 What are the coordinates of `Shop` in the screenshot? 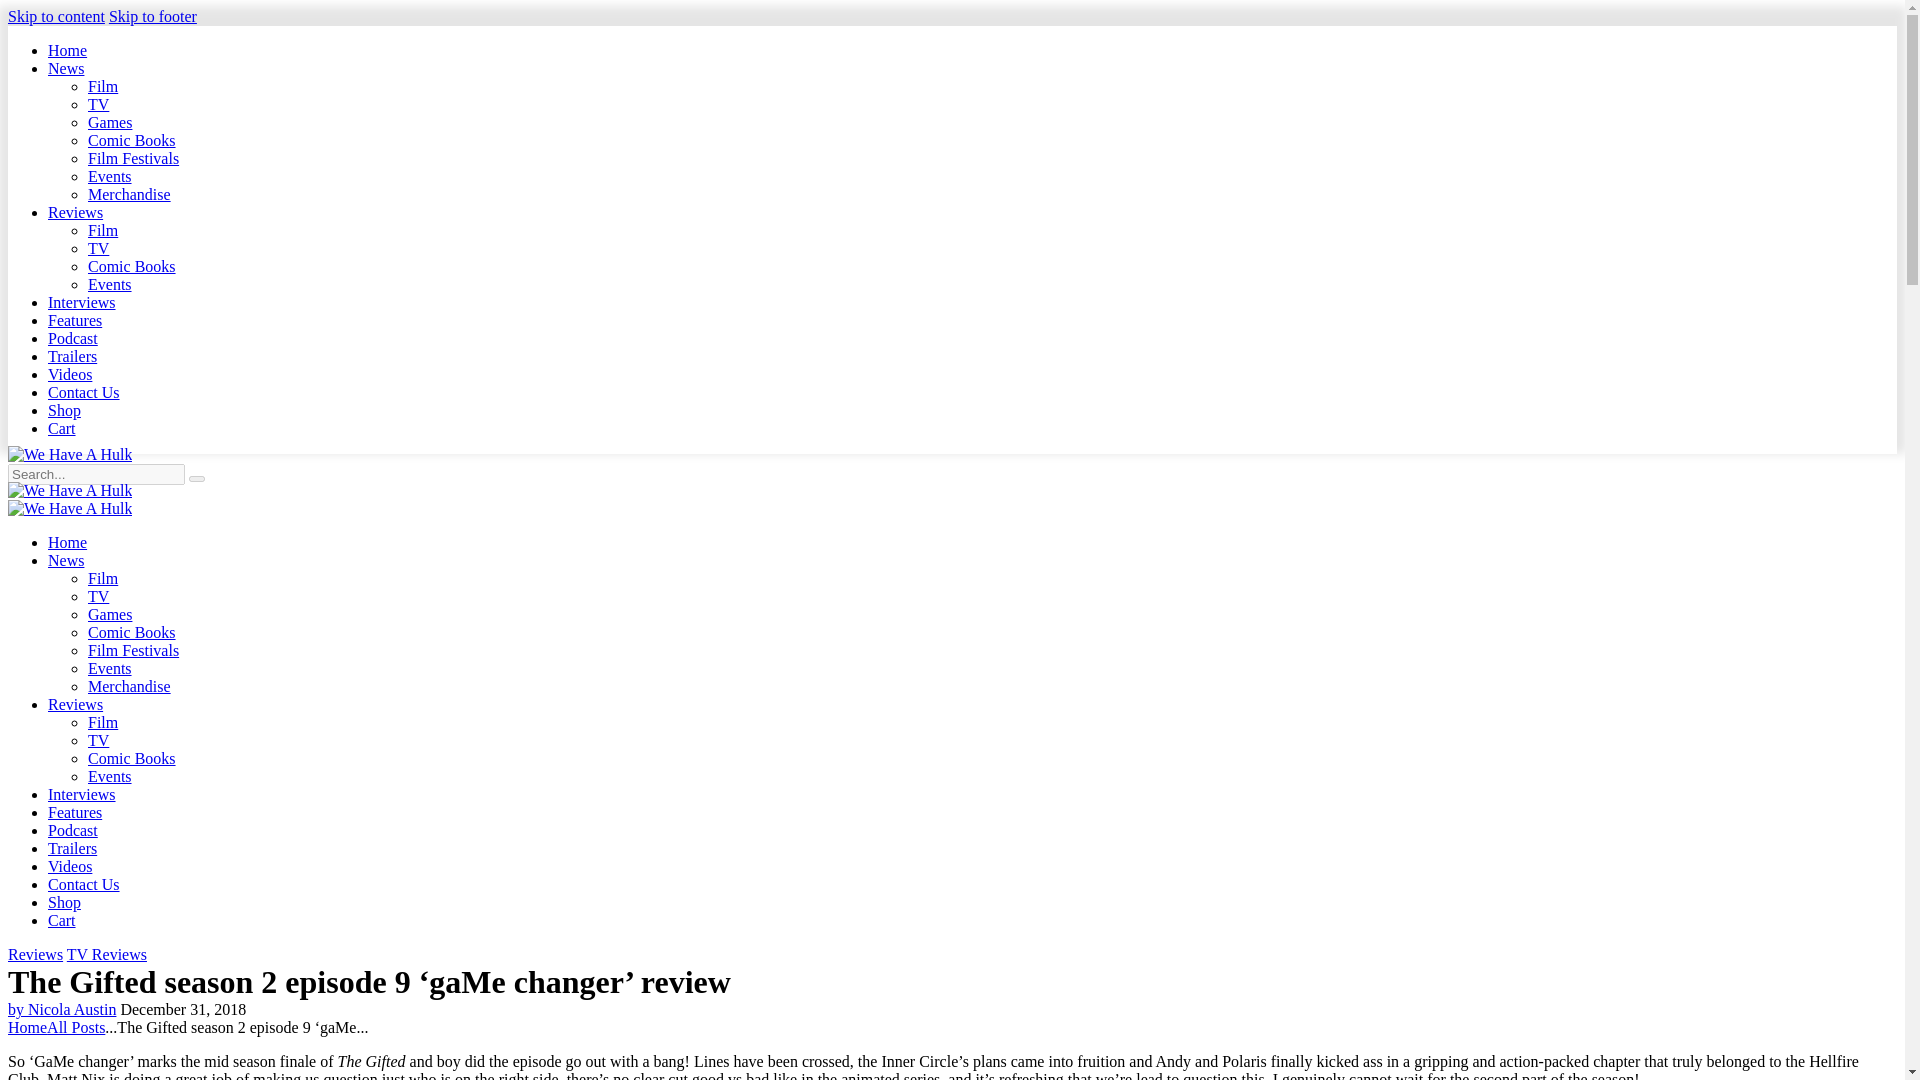 It's located at (64, 410).